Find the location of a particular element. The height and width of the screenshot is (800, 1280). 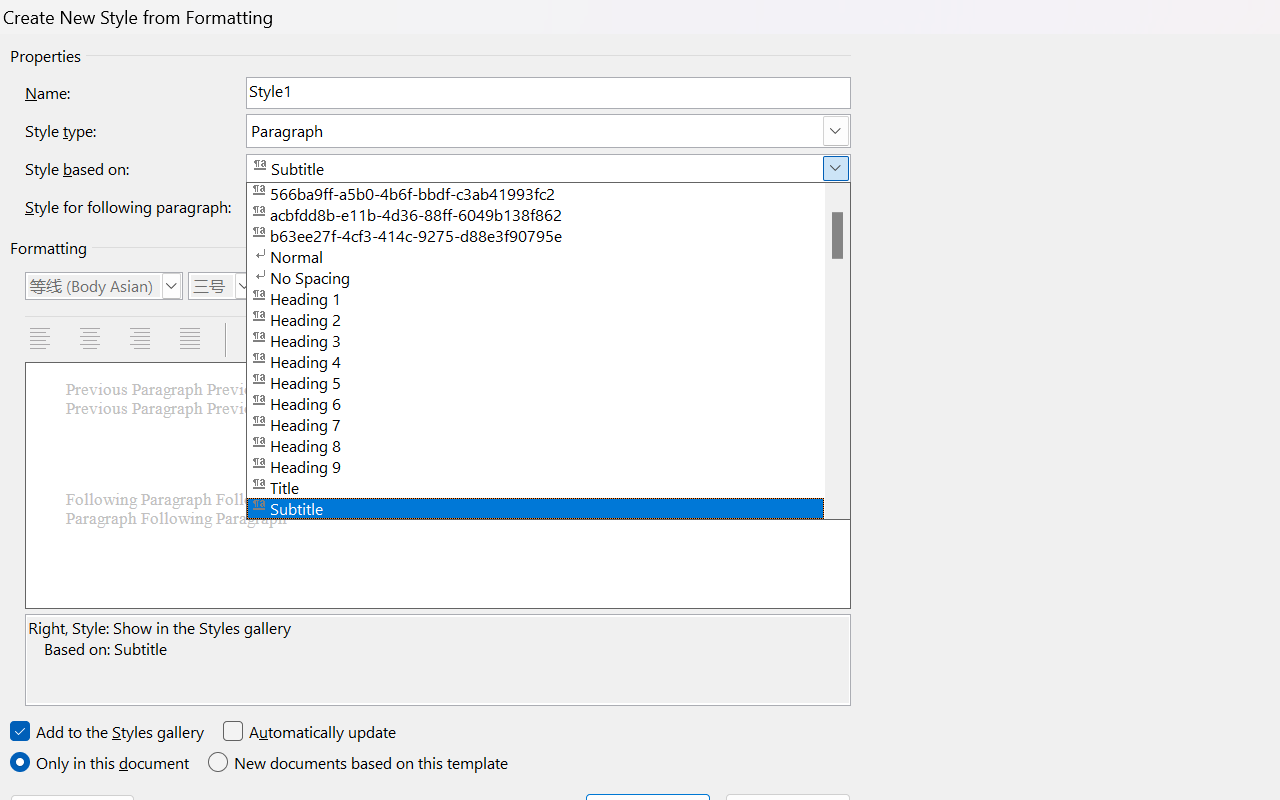

Center is located at coordinates (92, 340).